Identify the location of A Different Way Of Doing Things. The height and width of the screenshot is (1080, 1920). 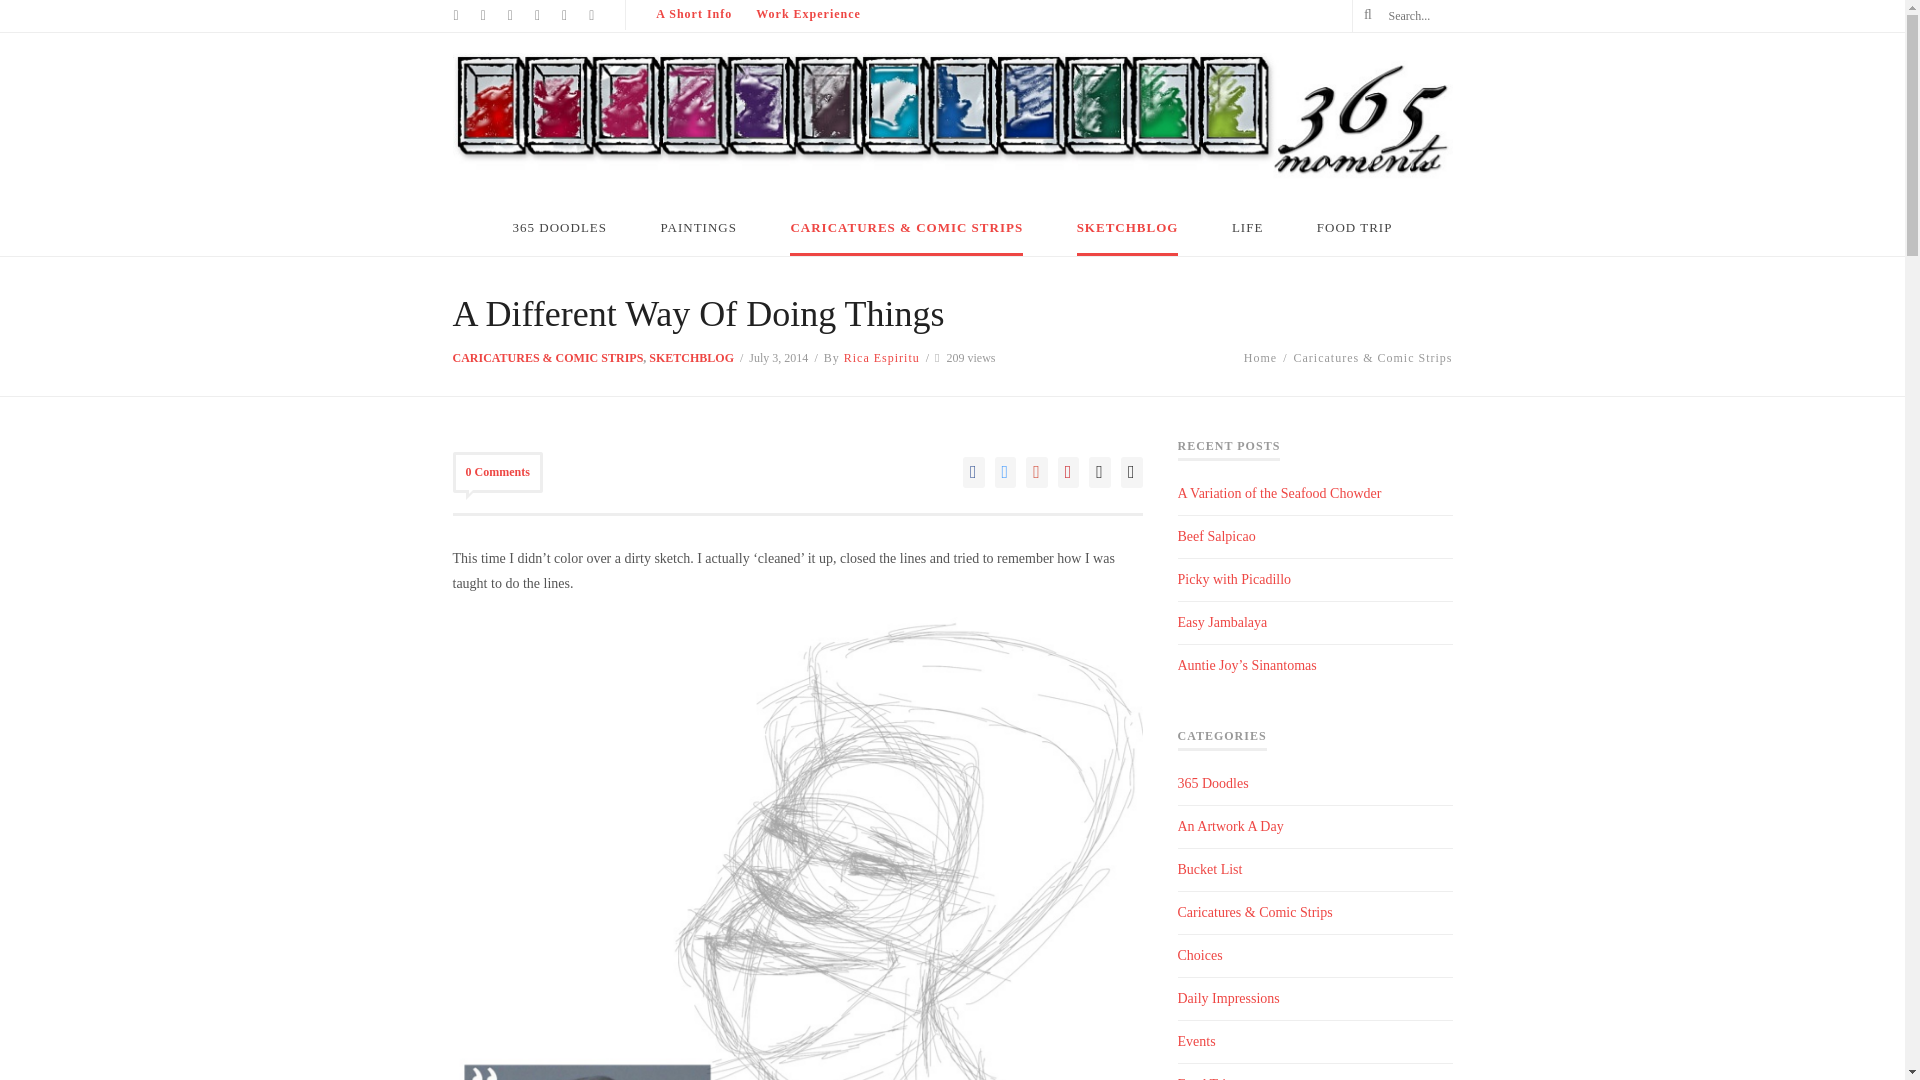
(698, 313).